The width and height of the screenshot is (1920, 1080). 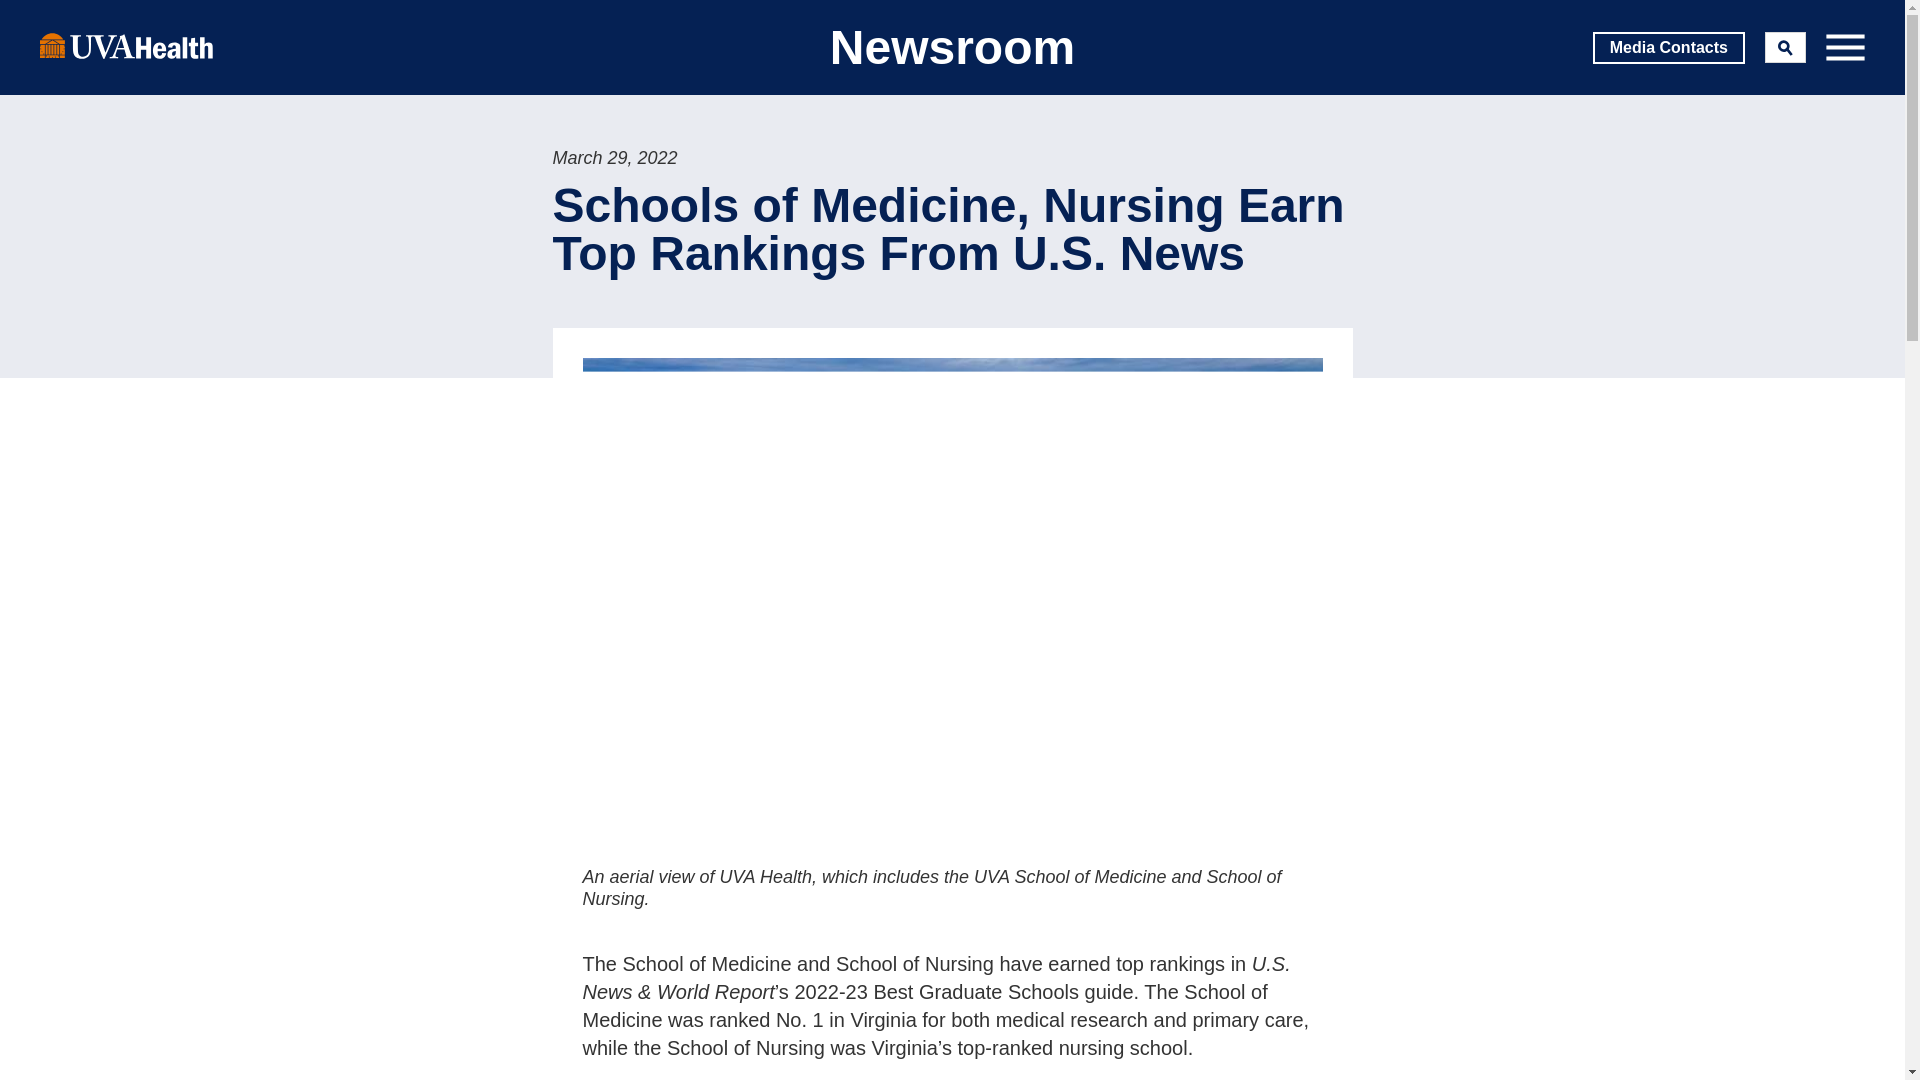 I want to click on Search Toggle, so click(x=1785, y=47).